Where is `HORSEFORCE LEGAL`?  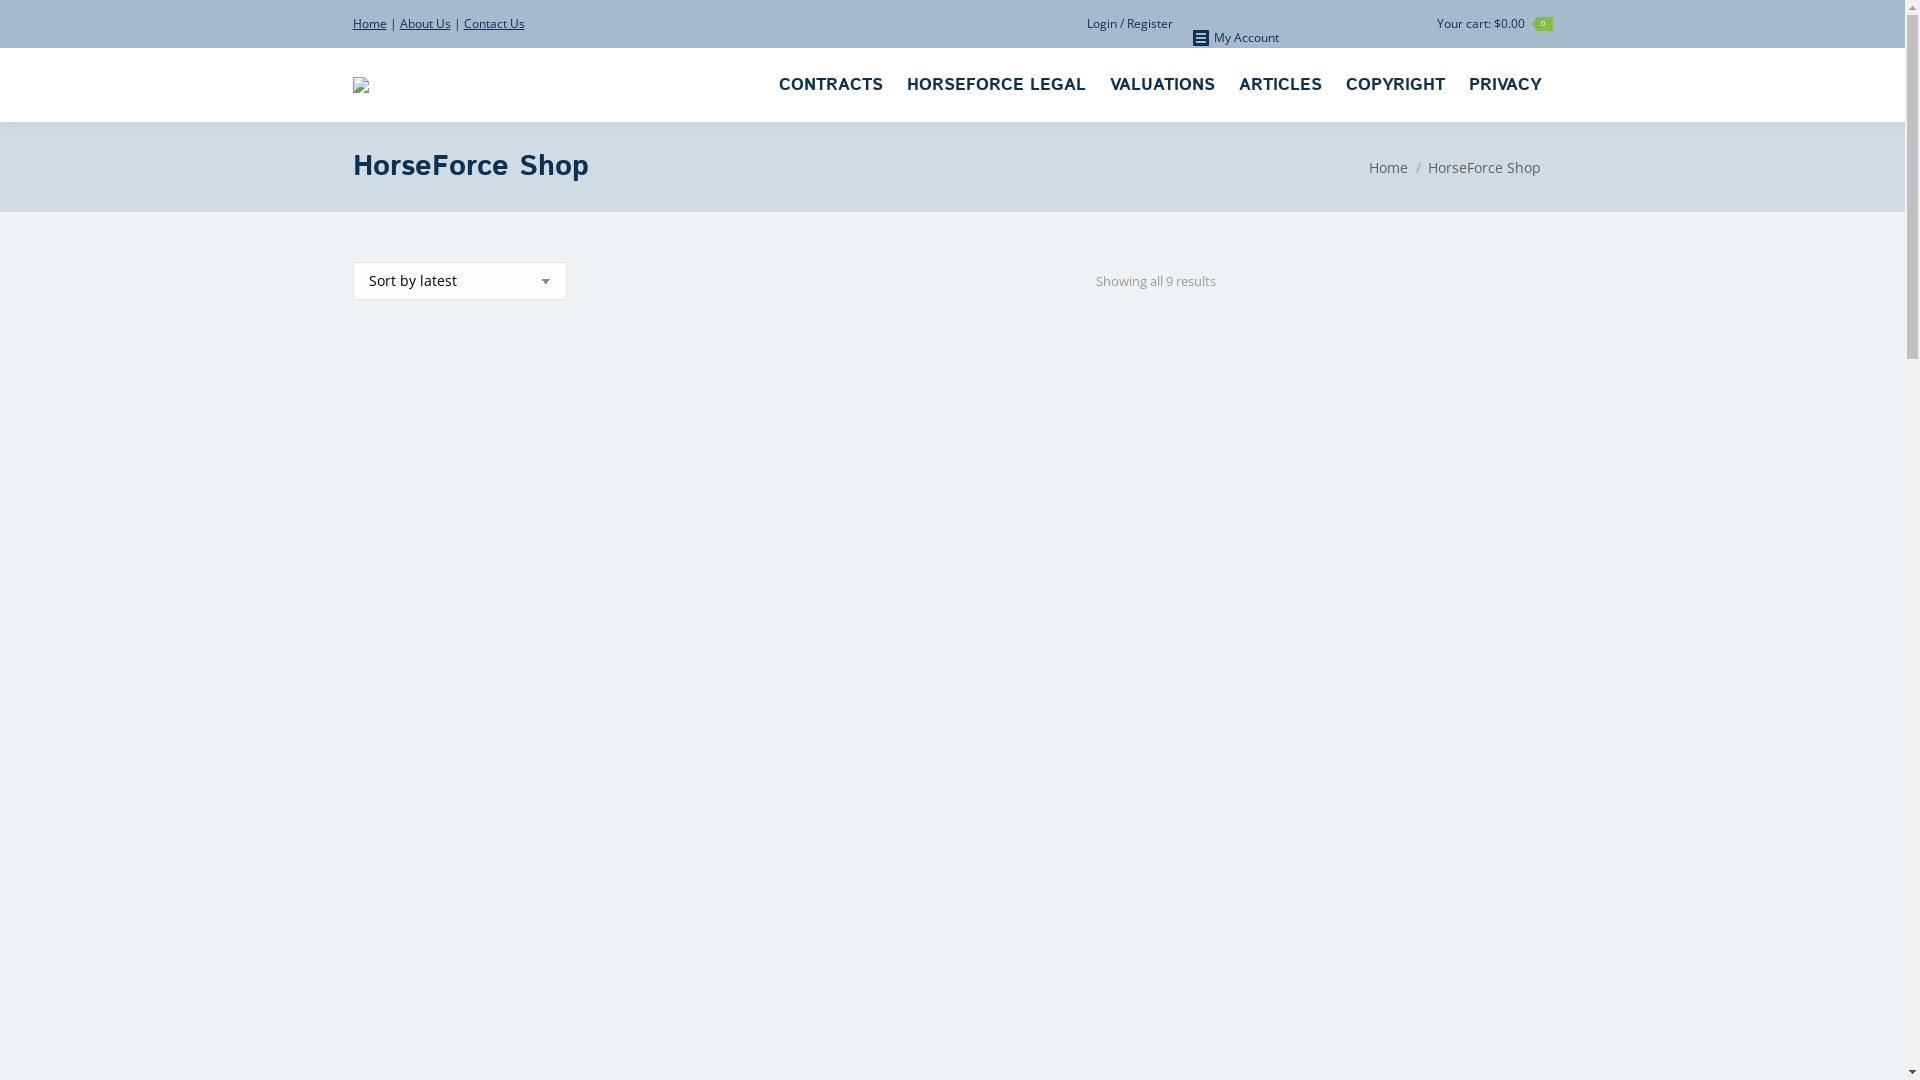 HORSEFORCE LEGAL is located at coordinates (996, 84).